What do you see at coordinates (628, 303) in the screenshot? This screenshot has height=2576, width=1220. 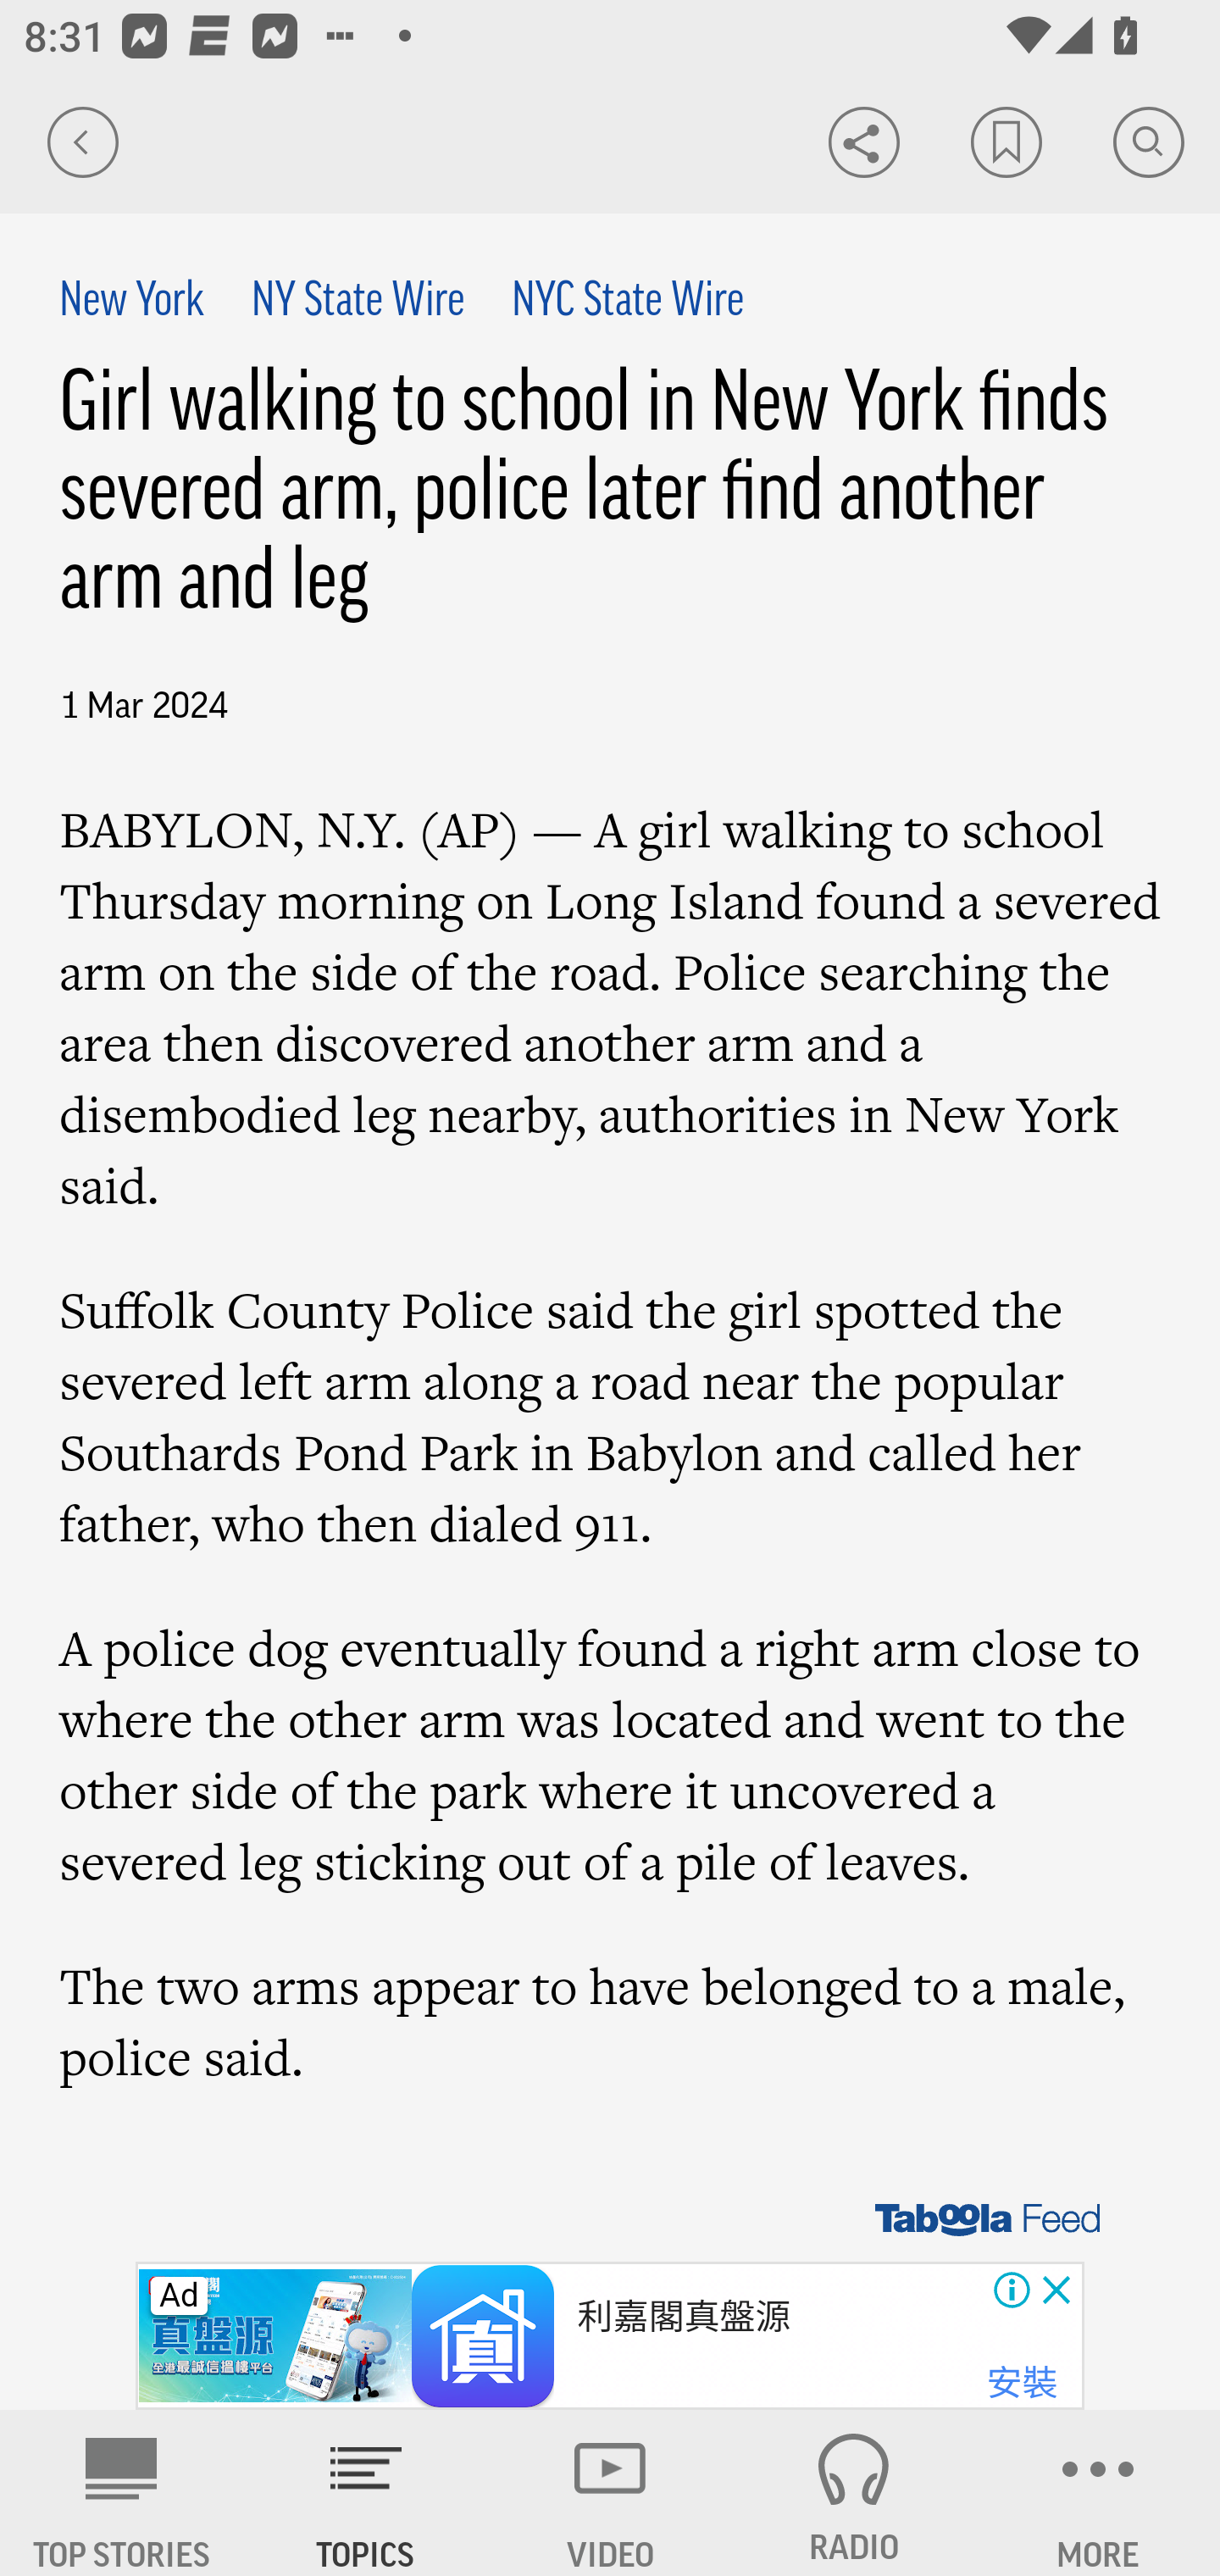 I see `NYC State Wire` at bounding box center [628, 303].